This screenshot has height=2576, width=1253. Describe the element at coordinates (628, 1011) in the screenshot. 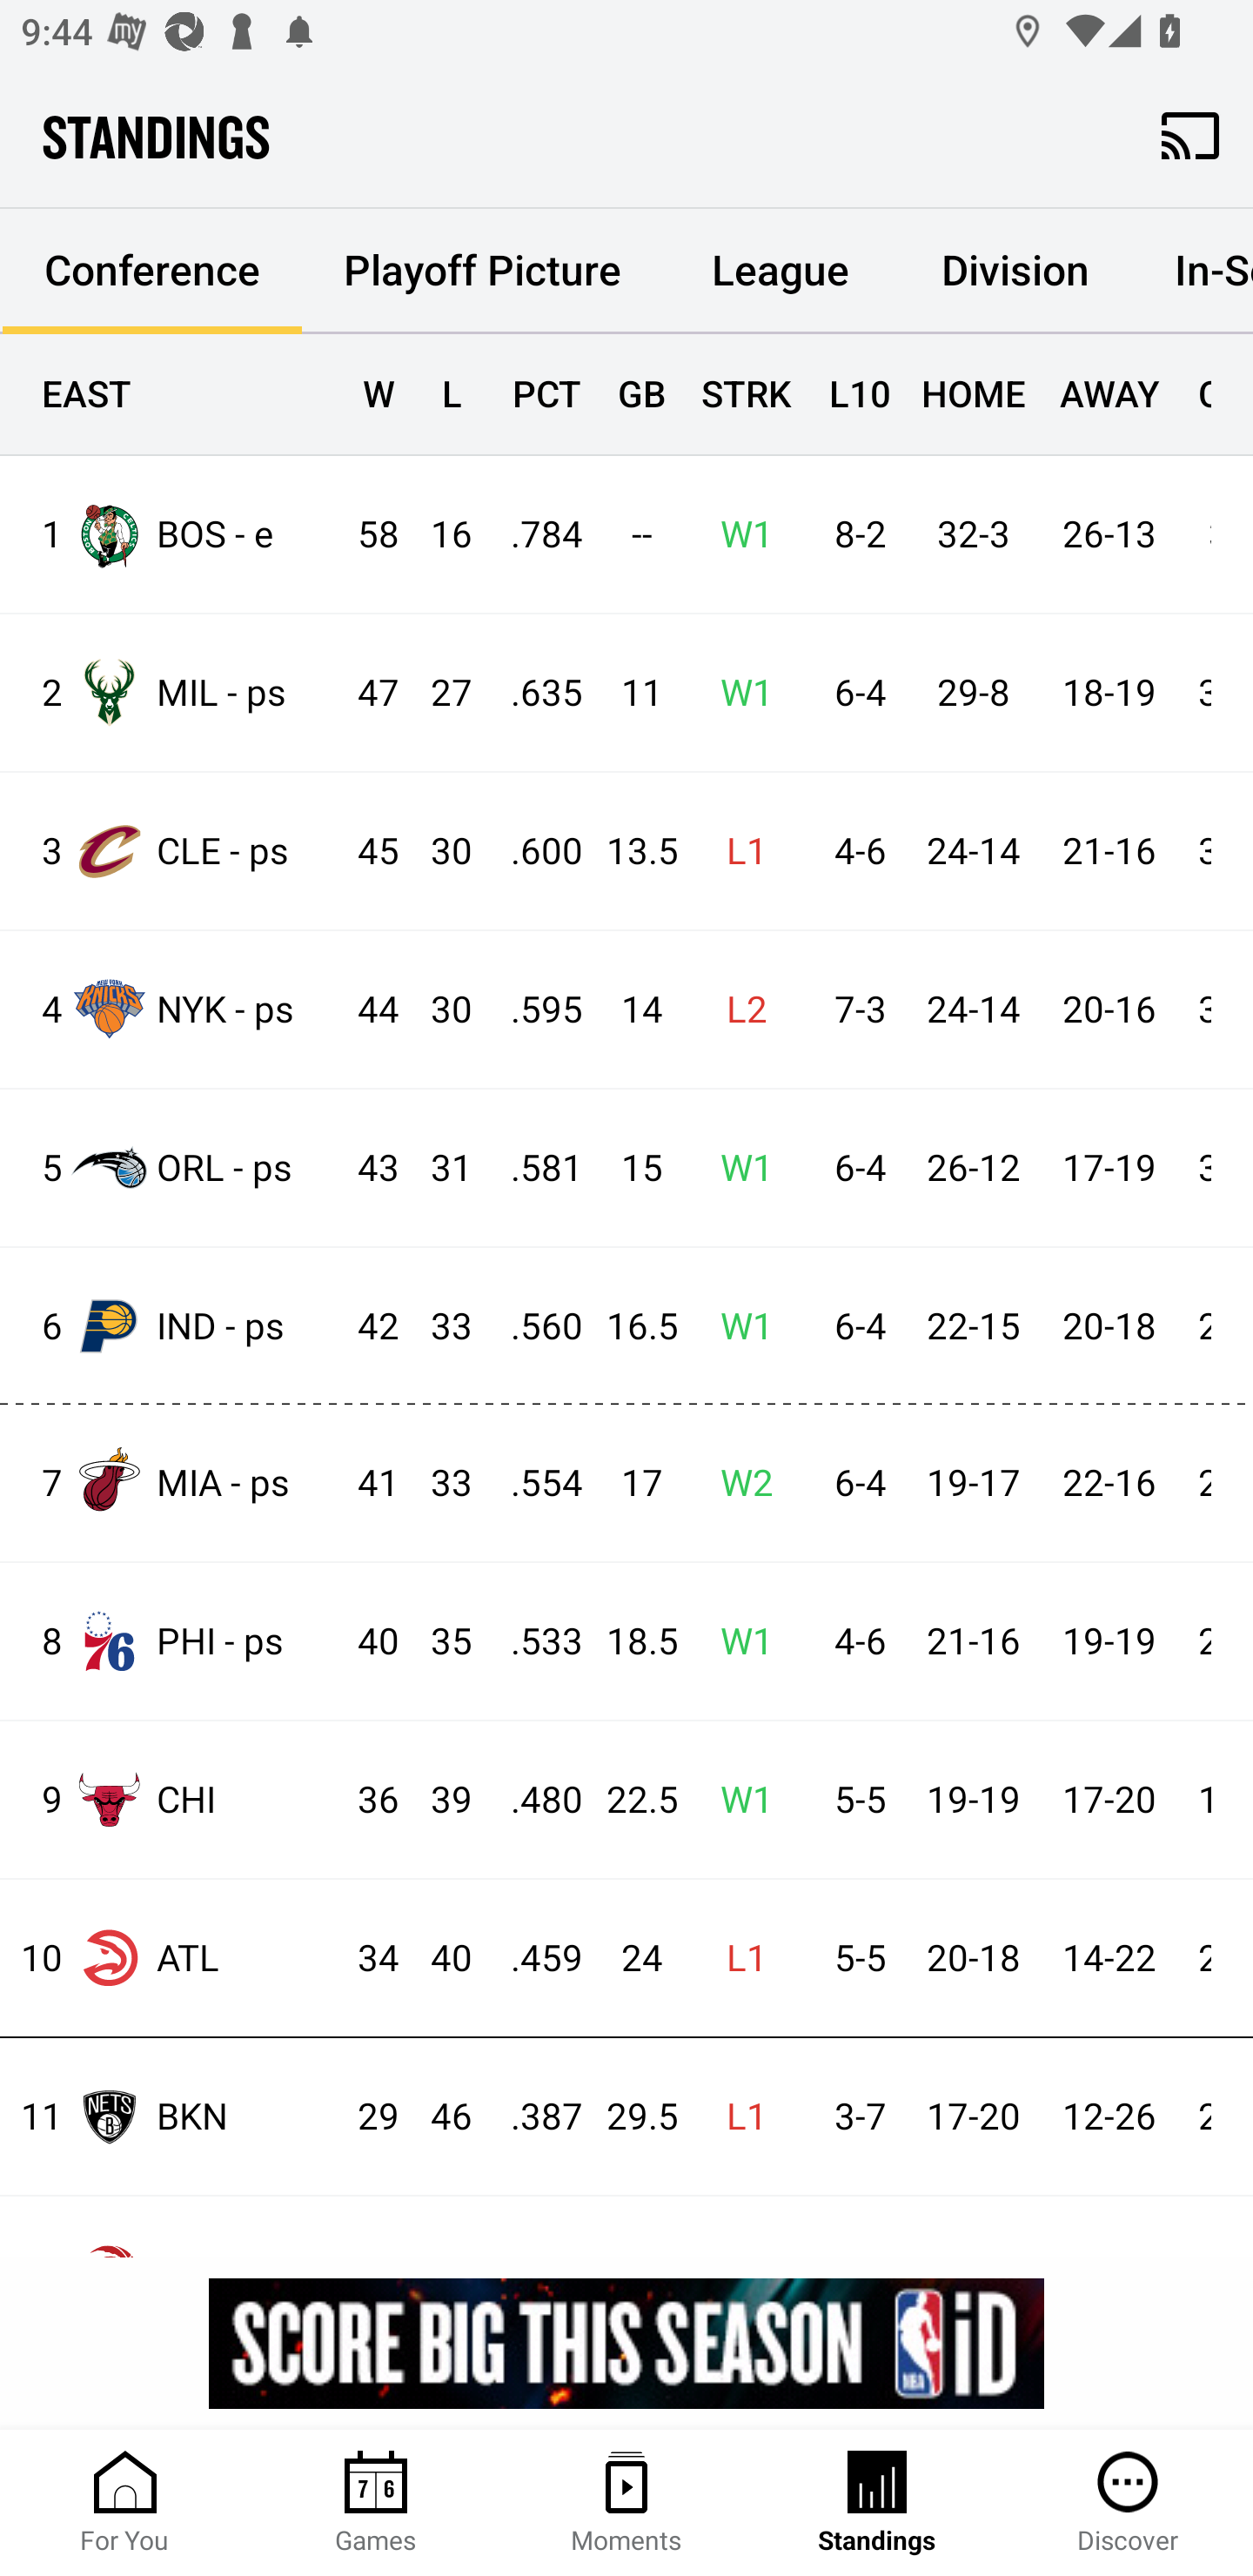

I see `14` at that location.